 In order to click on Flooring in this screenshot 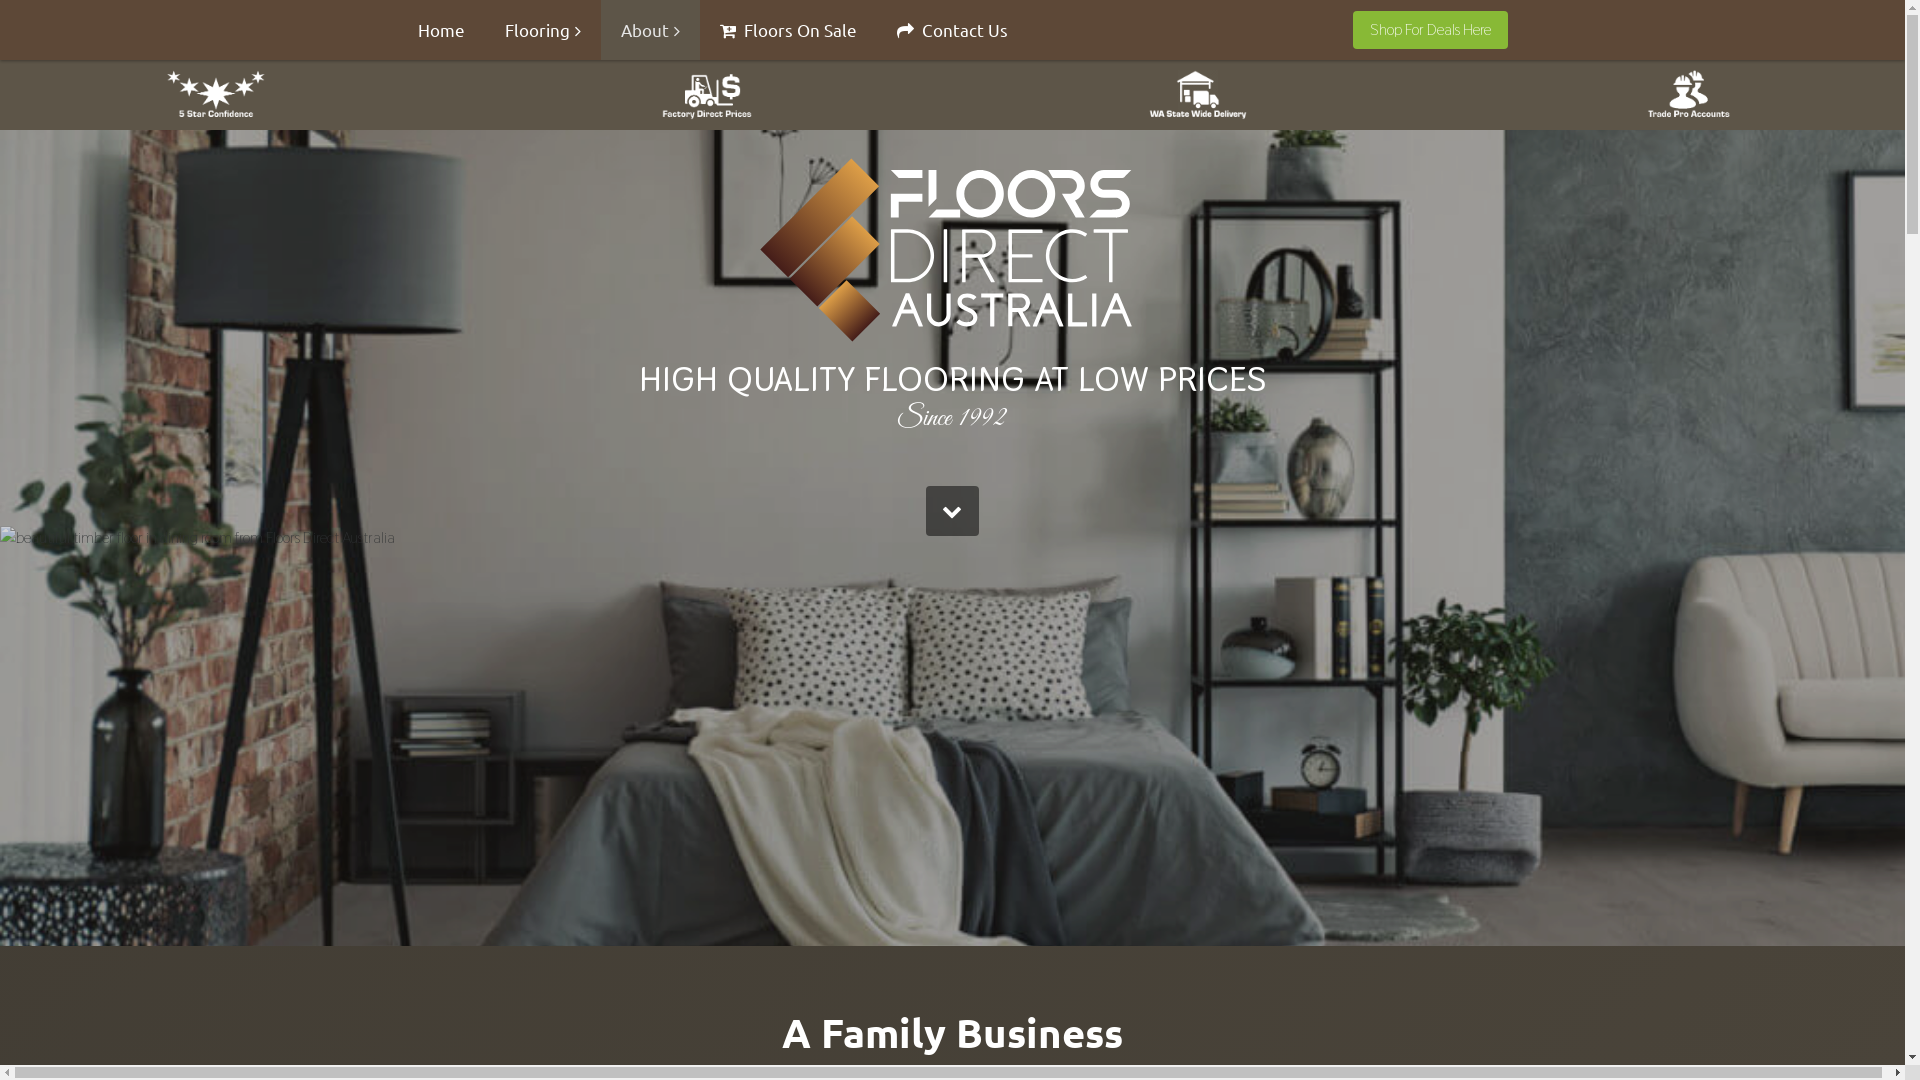, I will do `click(542, 30)`.